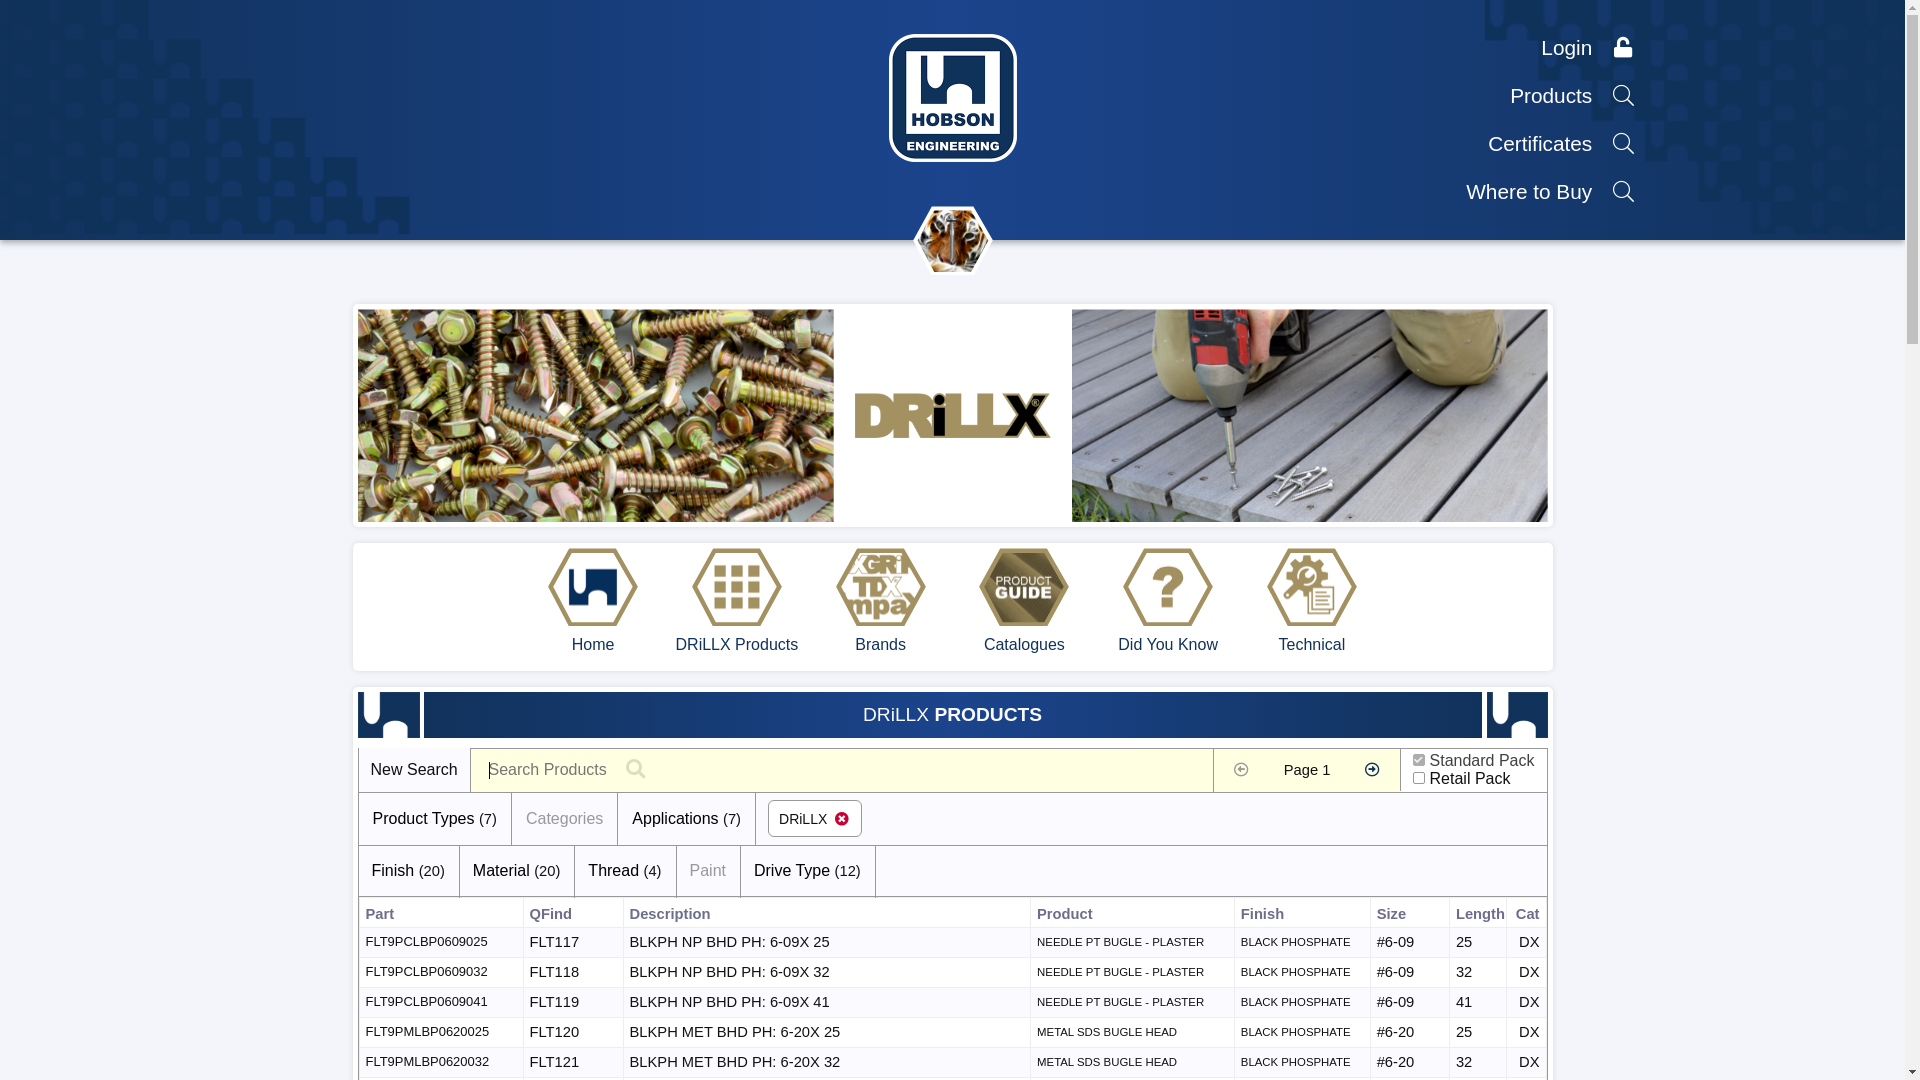 Image resolution: width=1920 pixels, height=1080 pixels. Describe the element at coordinates (1551, 192) in the screenshot. I see `Where to Buy` at that location.